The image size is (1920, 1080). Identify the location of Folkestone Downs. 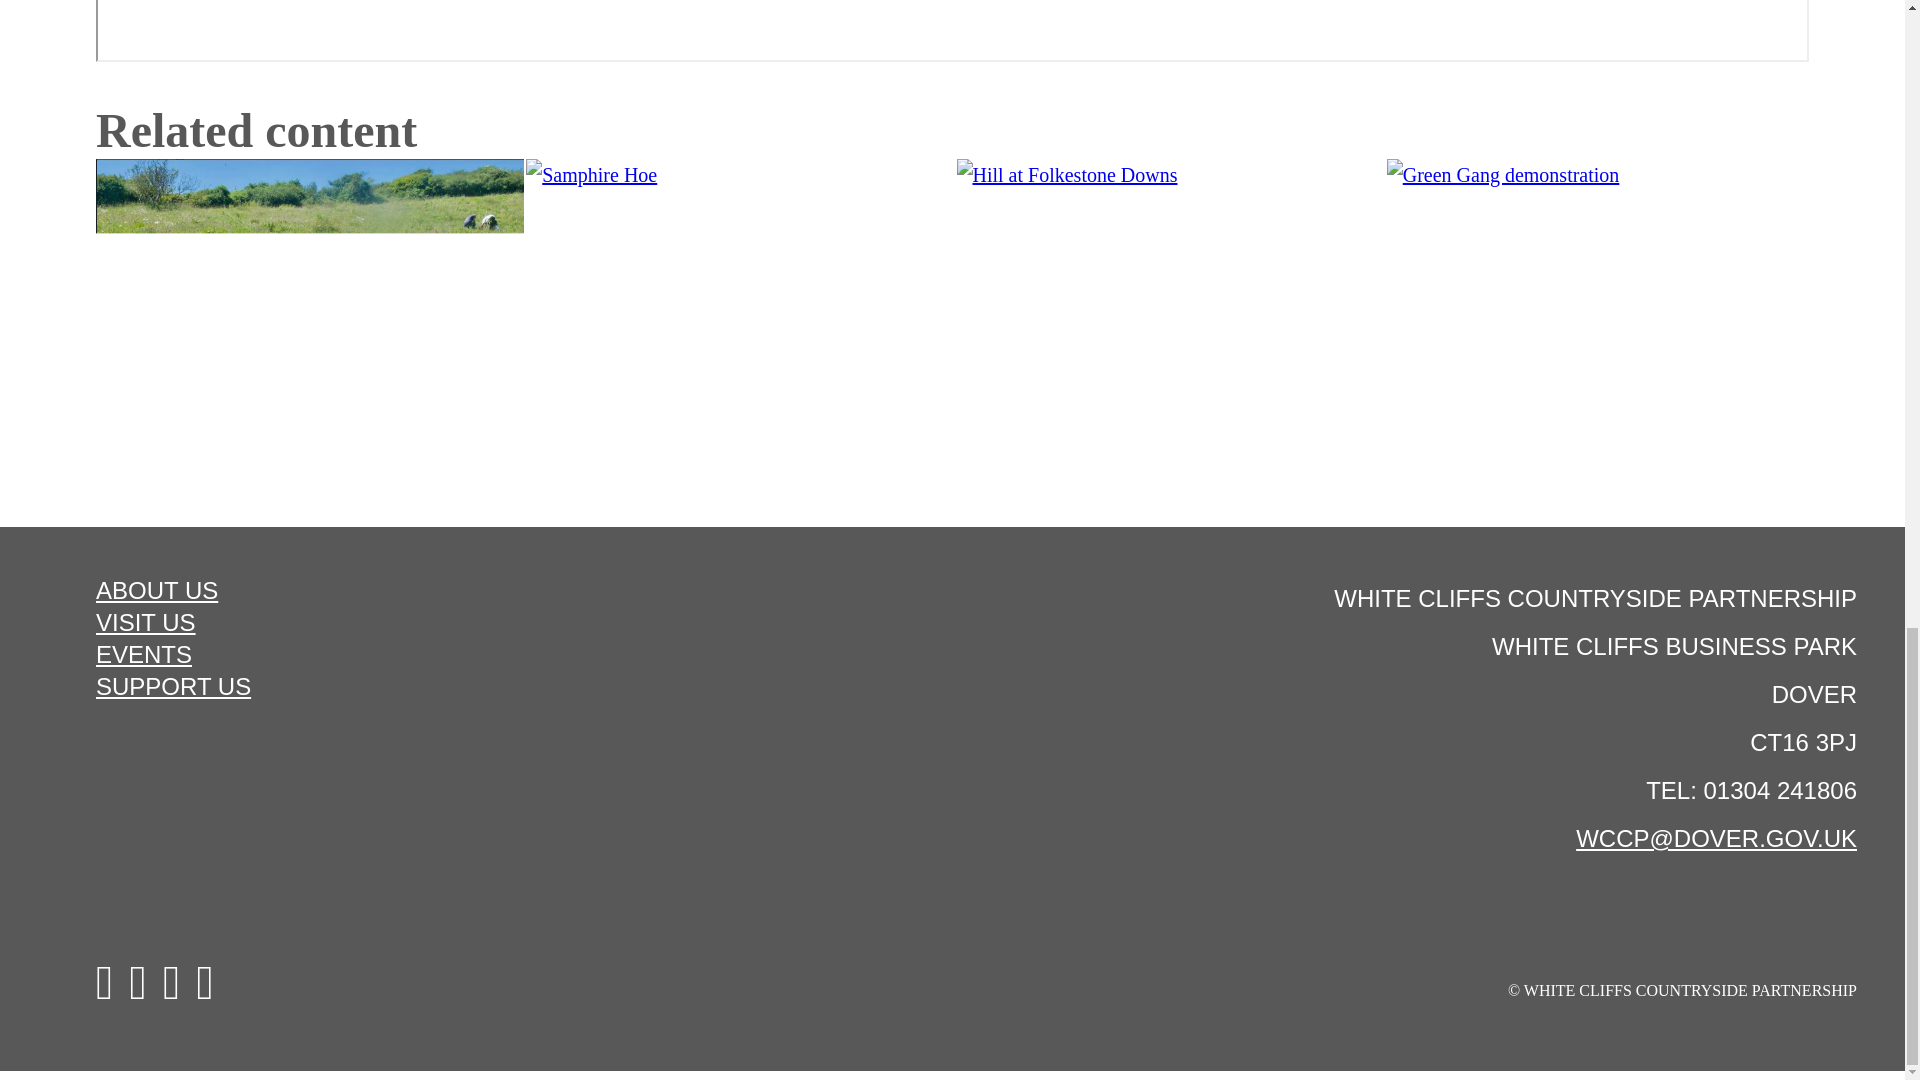
(1170, 318).